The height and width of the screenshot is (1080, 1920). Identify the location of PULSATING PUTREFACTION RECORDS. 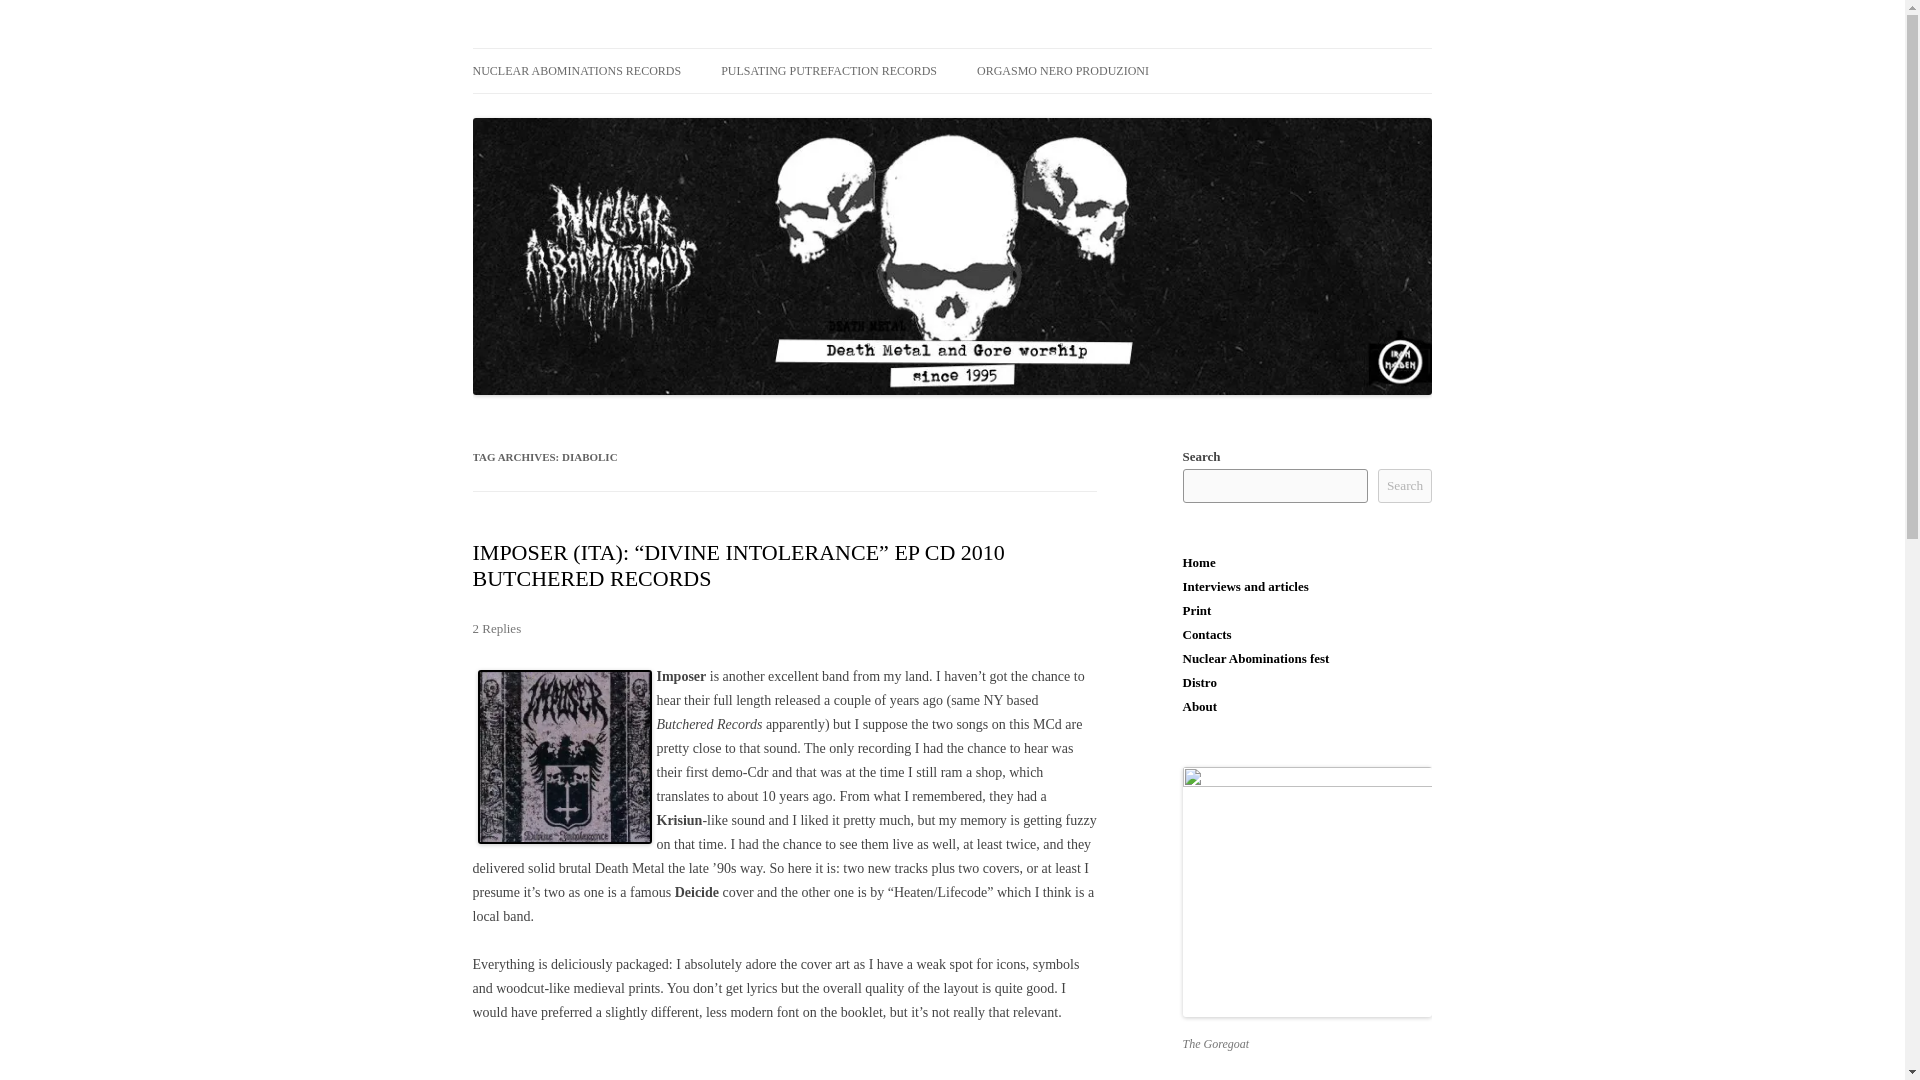
(828, 70).